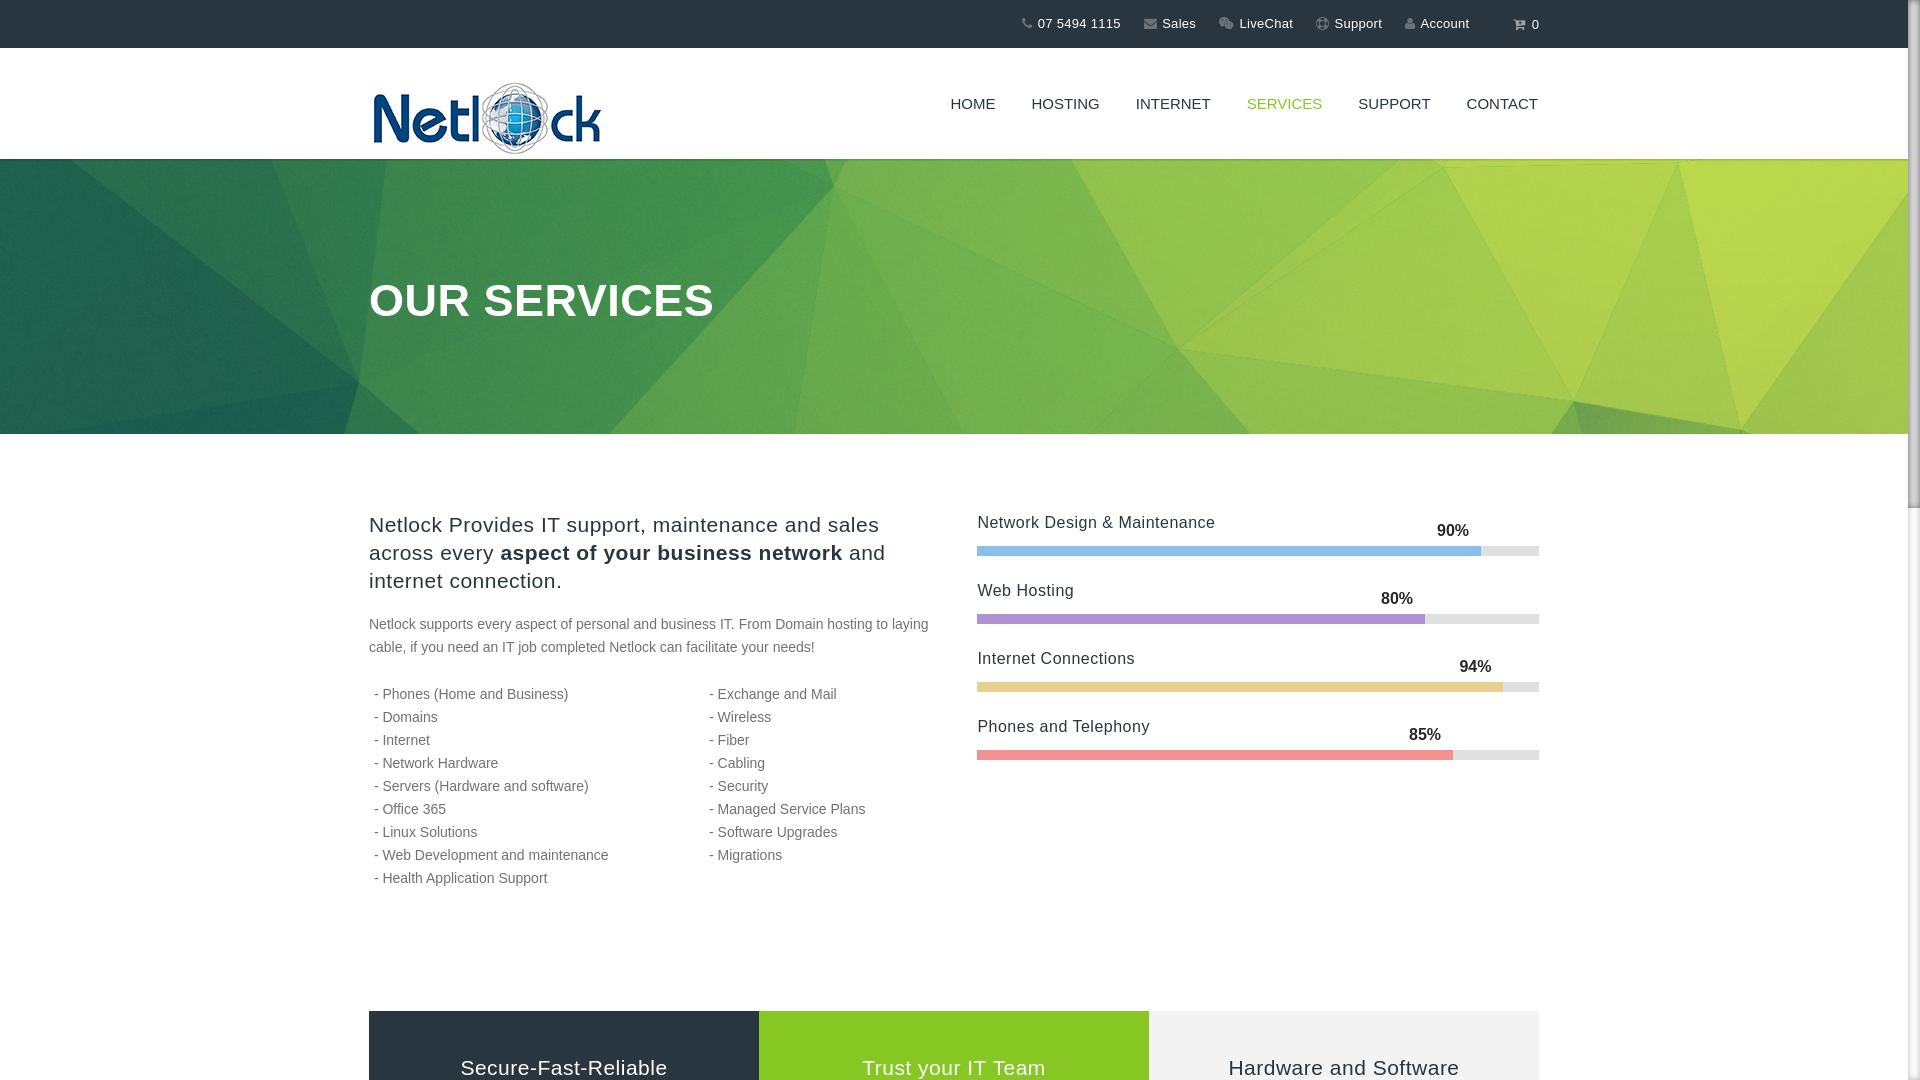 This screenshot has height=1080, width=1920. I want to click on HOME, so click(972, 104).